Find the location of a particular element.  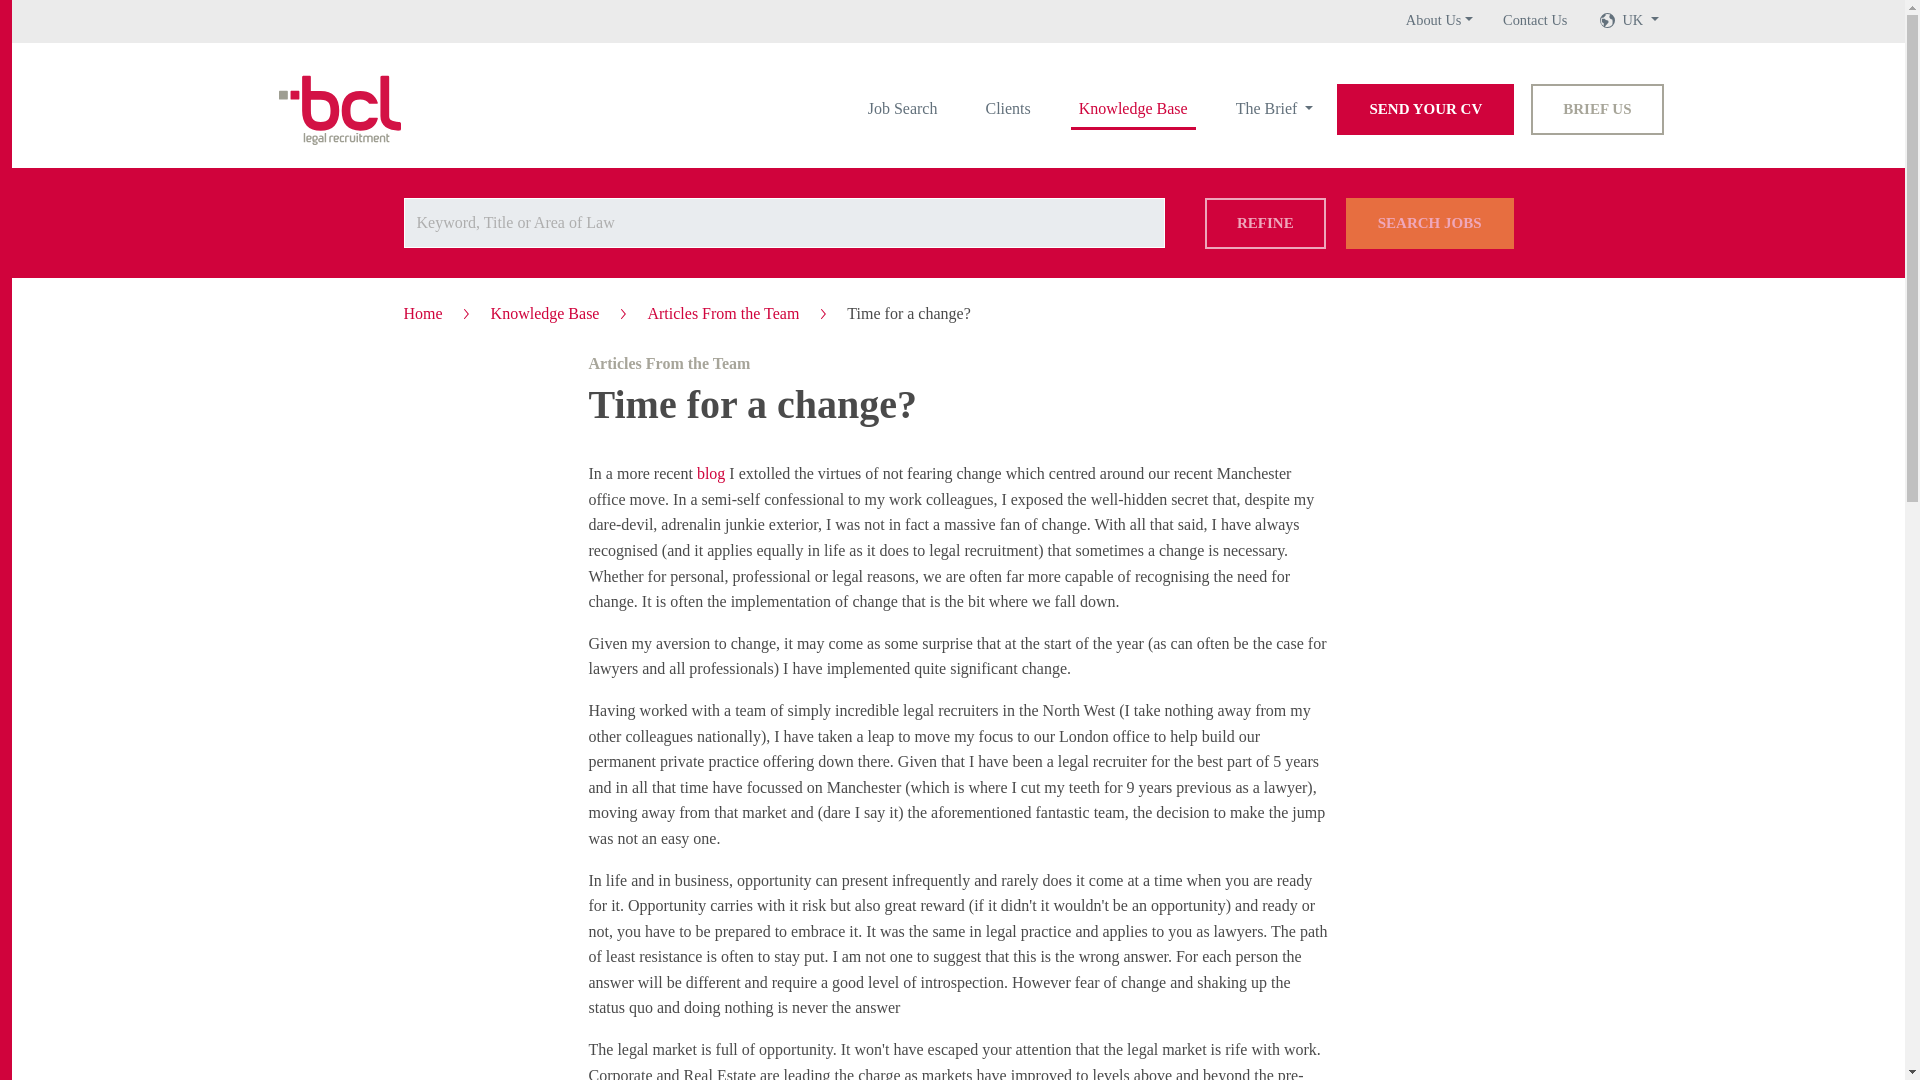

Knowledge Base is located at coordinates (1134, 108).